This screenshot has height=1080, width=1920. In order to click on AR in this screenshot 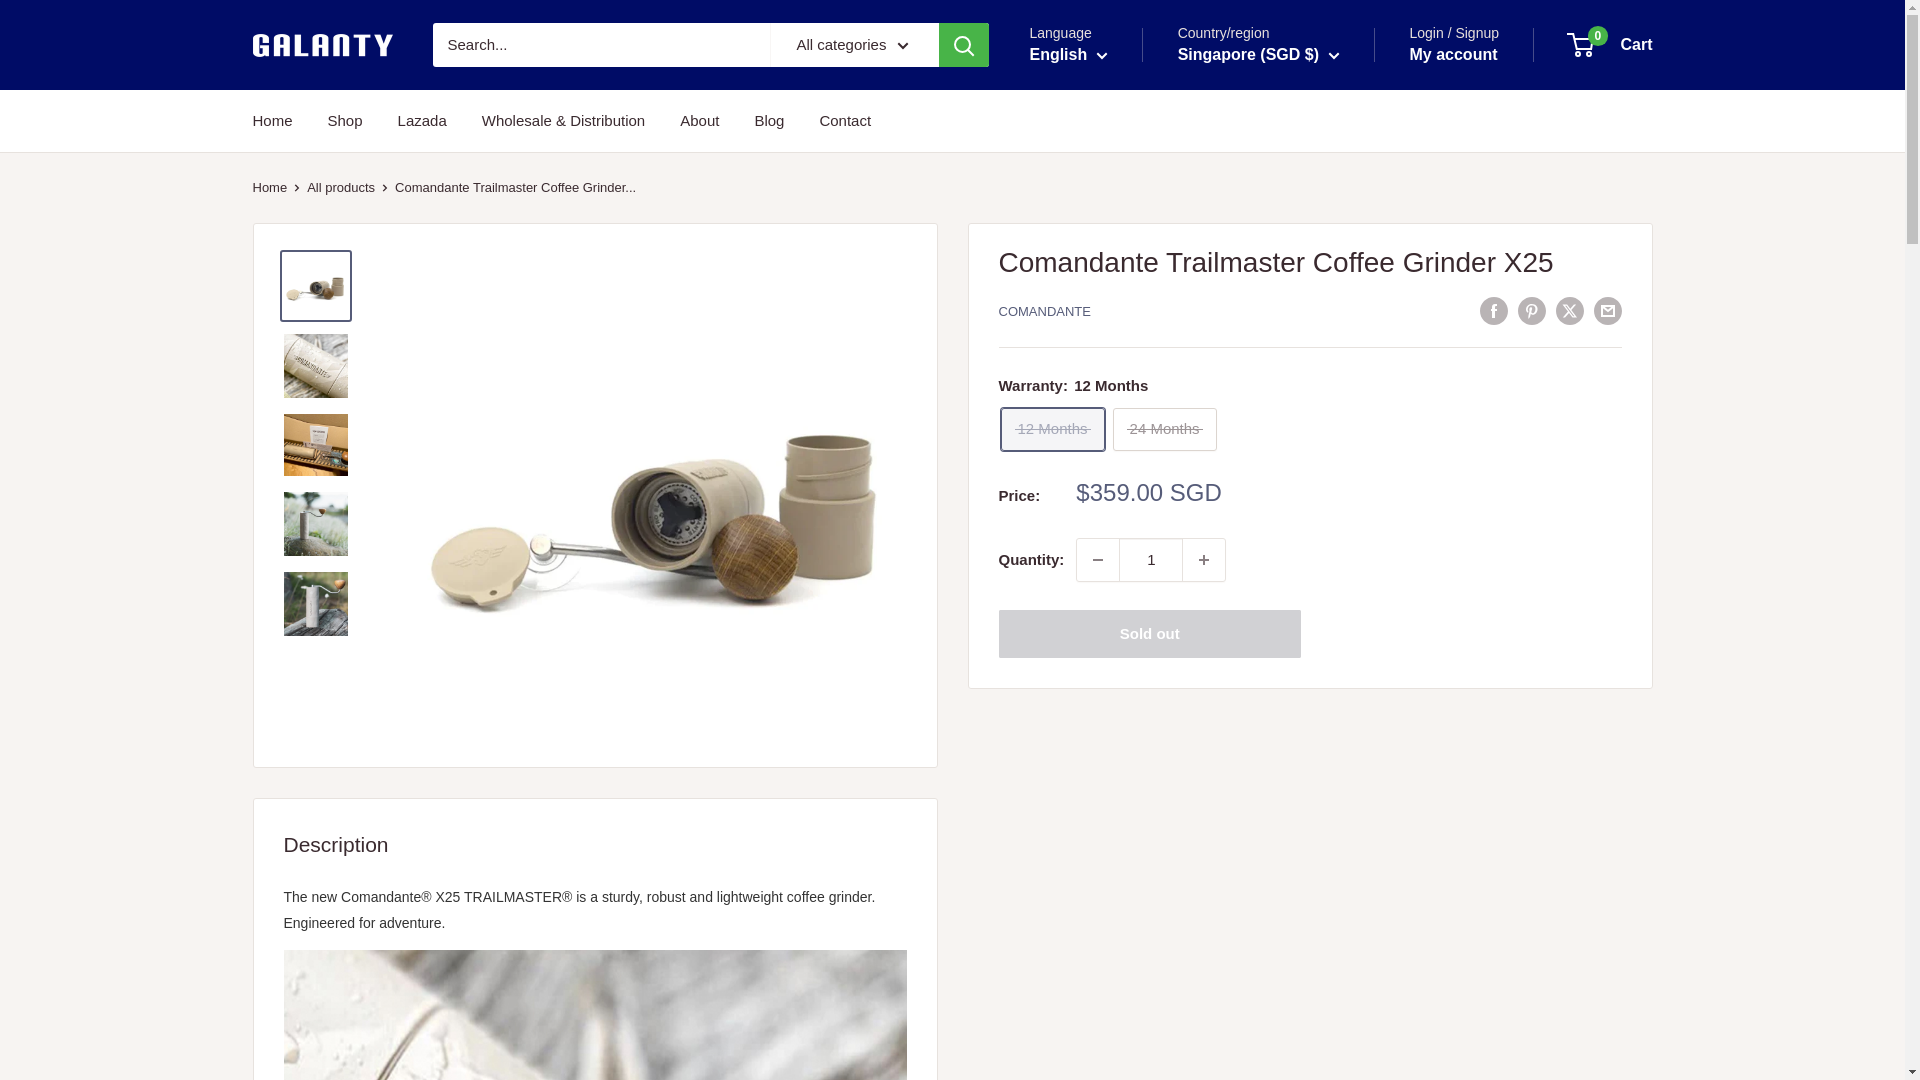, I will do `click(1179, 350)`.